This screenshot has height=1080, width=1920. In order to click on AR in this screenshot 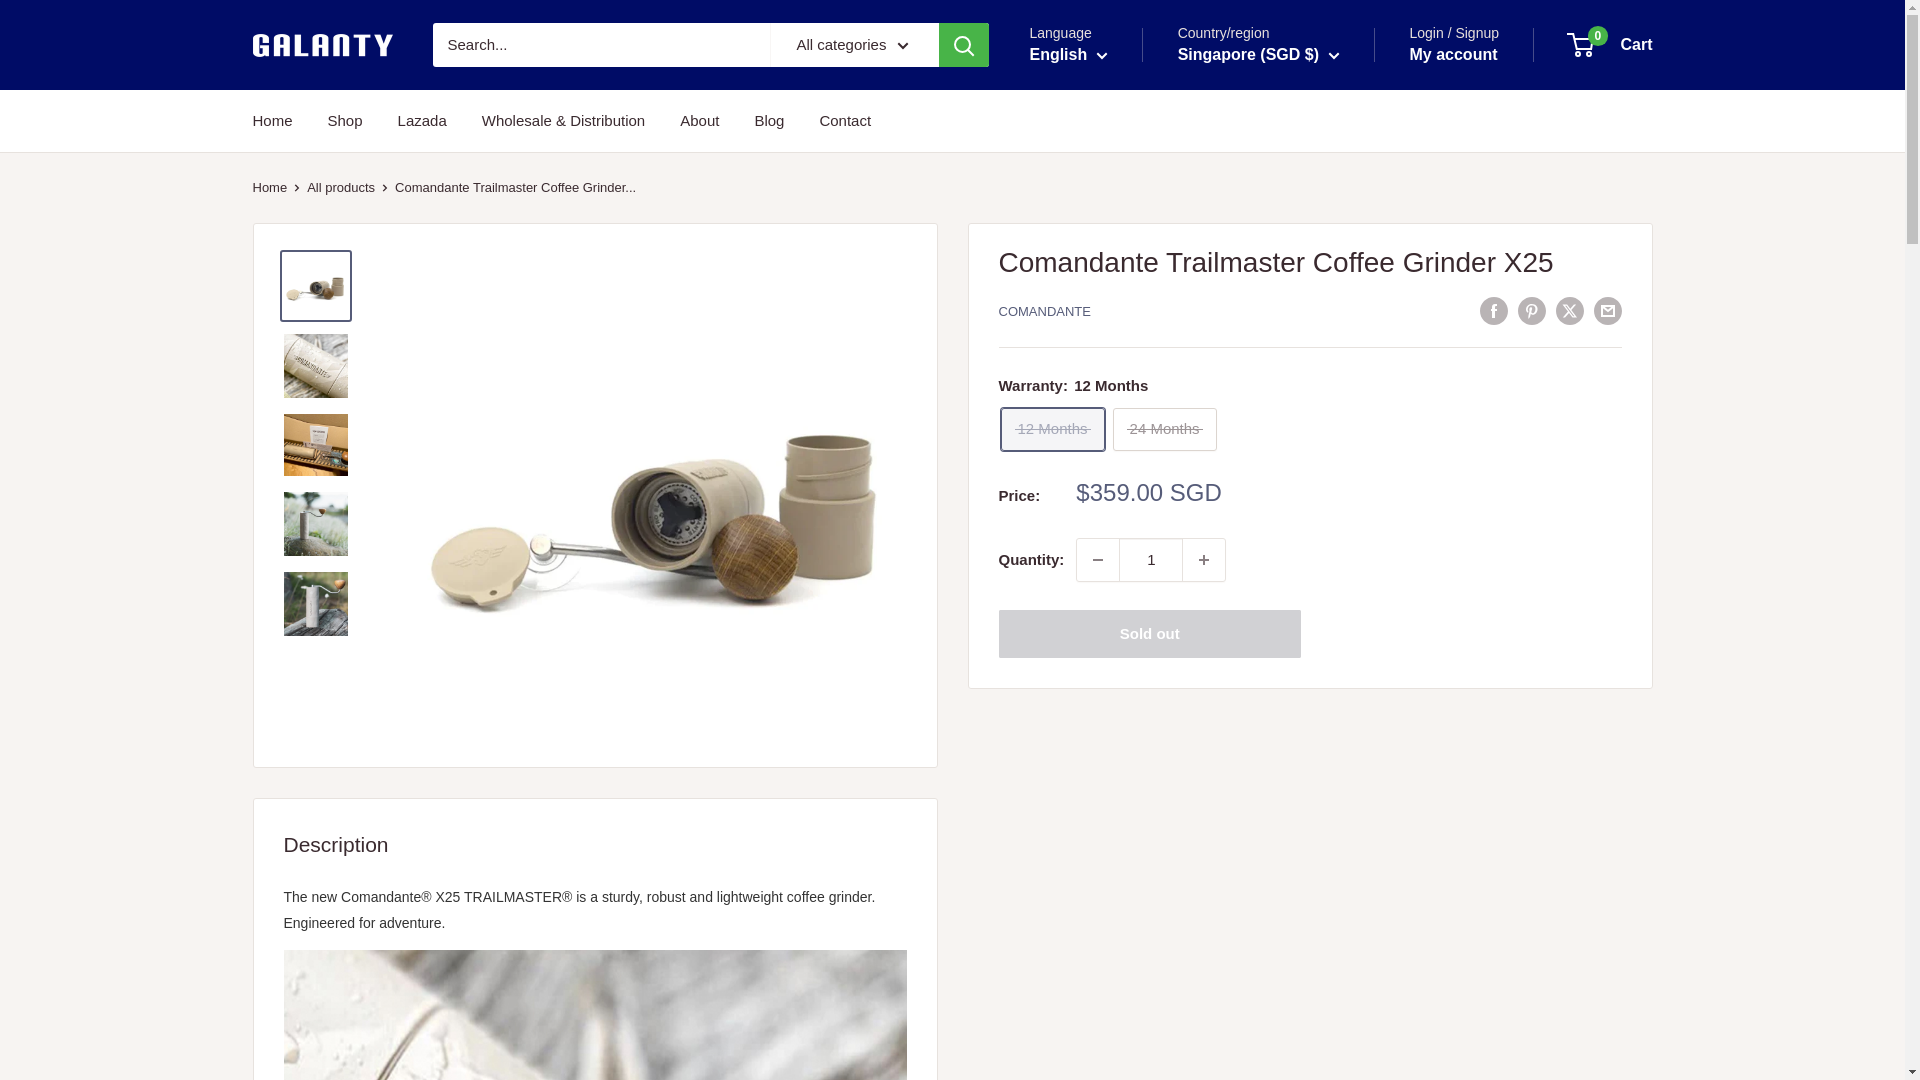, I will do `click(1179, 350)`.